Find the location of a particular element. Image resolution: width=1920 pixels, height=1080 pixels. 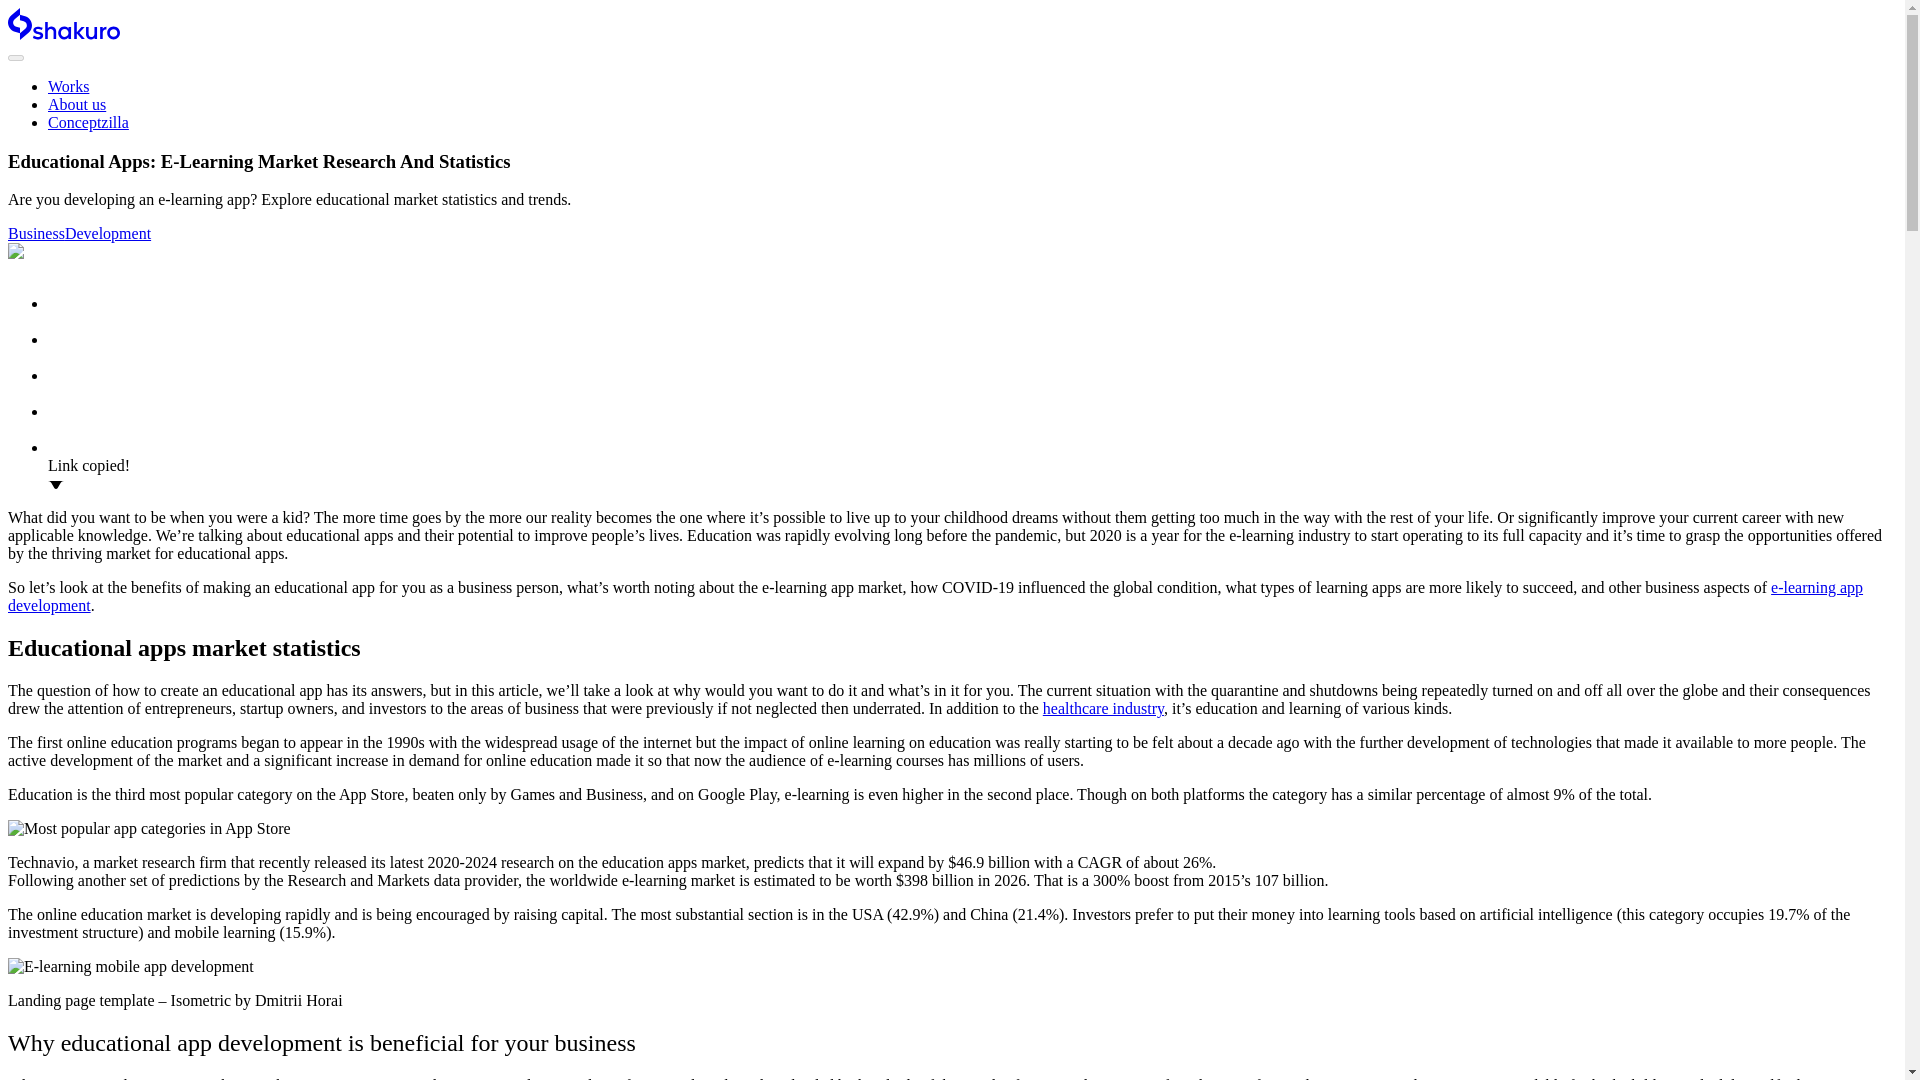

Development is located at coordinates (108, 232).